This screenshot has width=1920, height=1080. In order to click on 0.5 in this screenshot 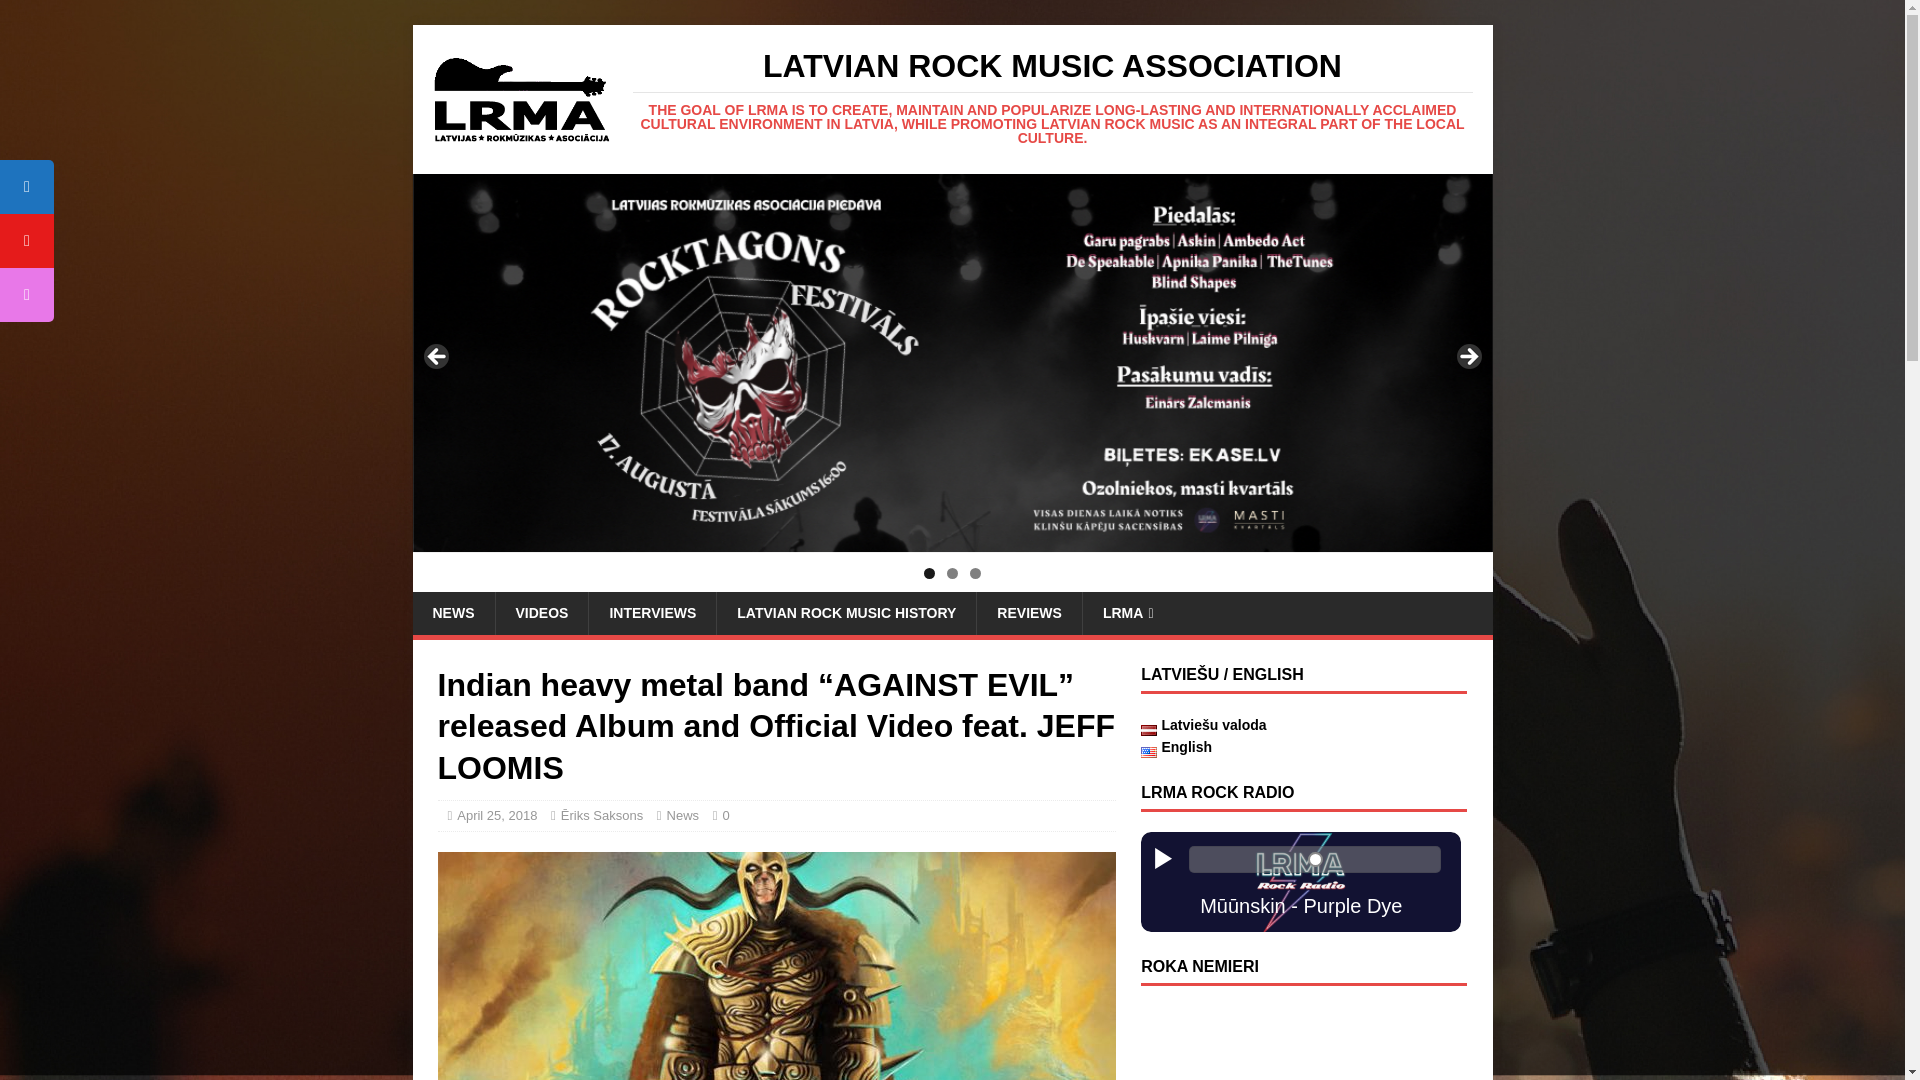, I will do `click(1314, 858)`.